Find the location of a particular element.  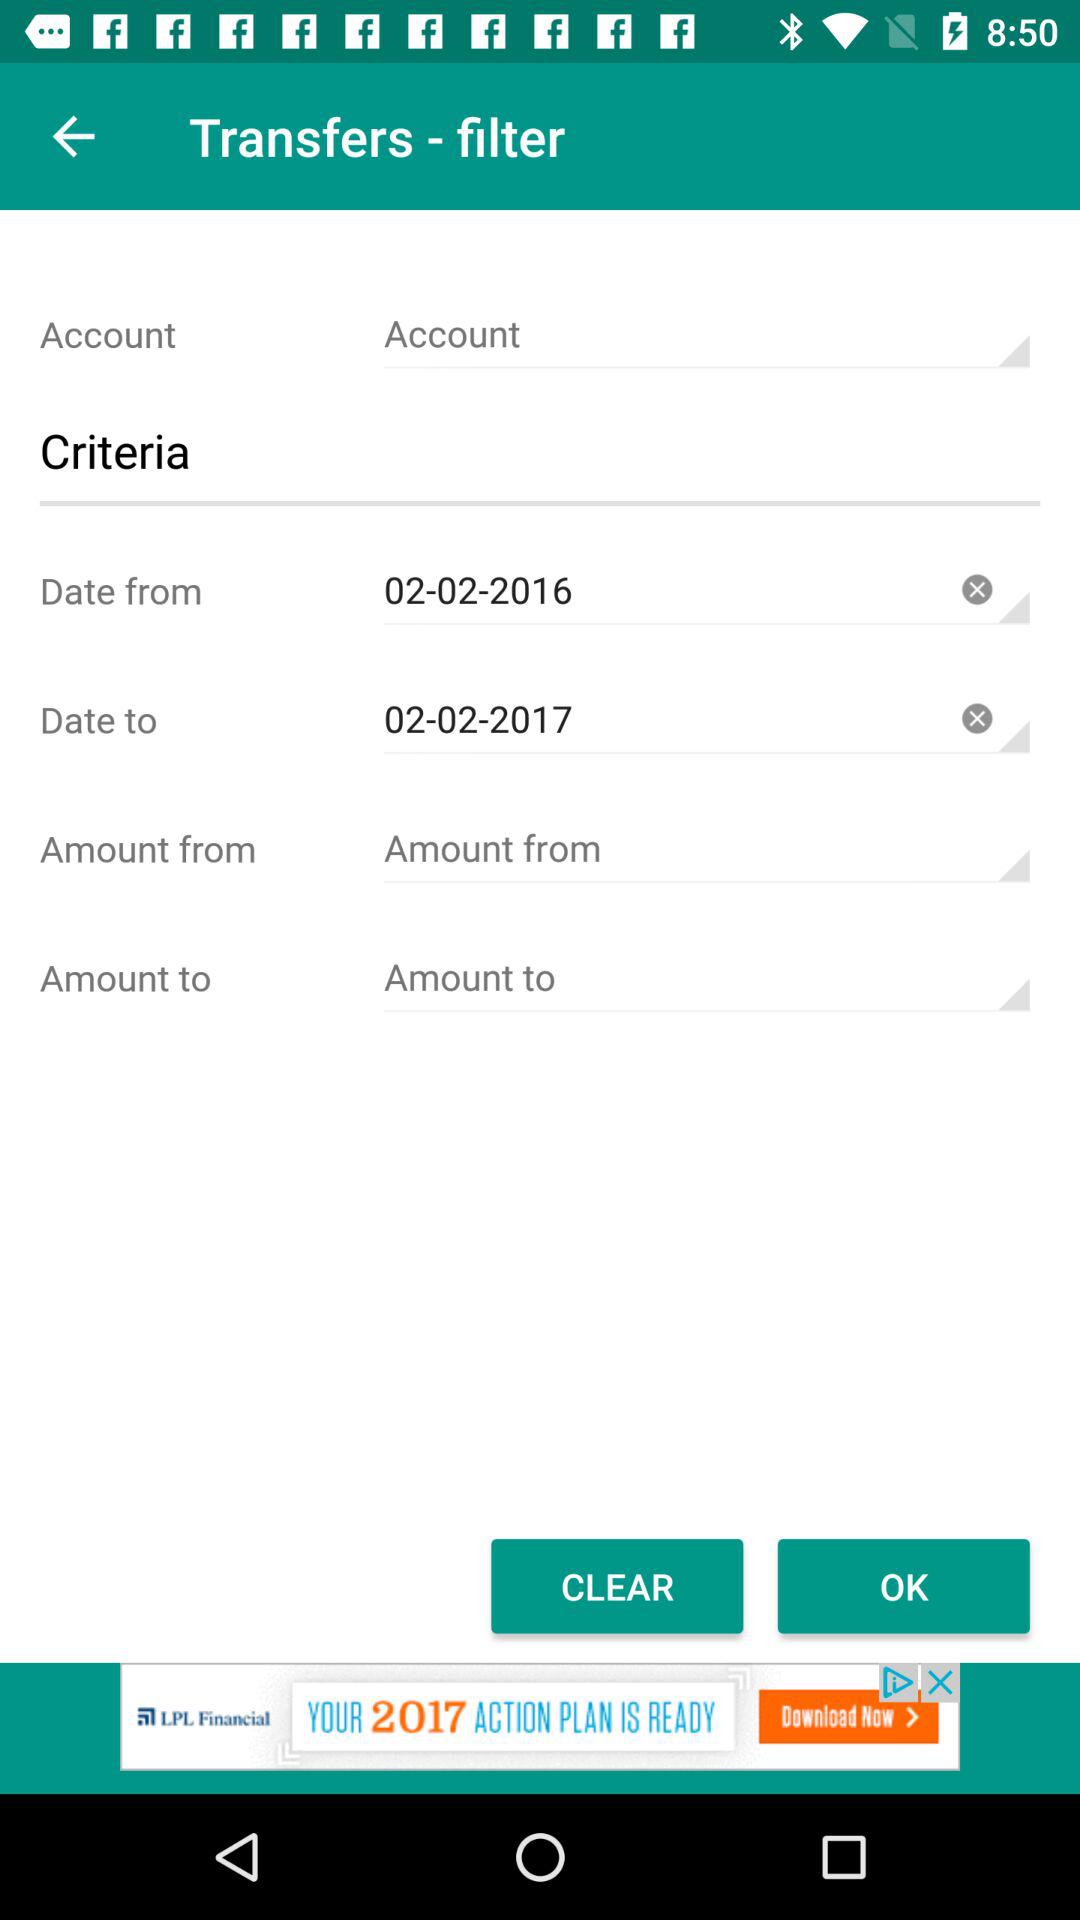

enters amount is located at coordinates (706, 848).